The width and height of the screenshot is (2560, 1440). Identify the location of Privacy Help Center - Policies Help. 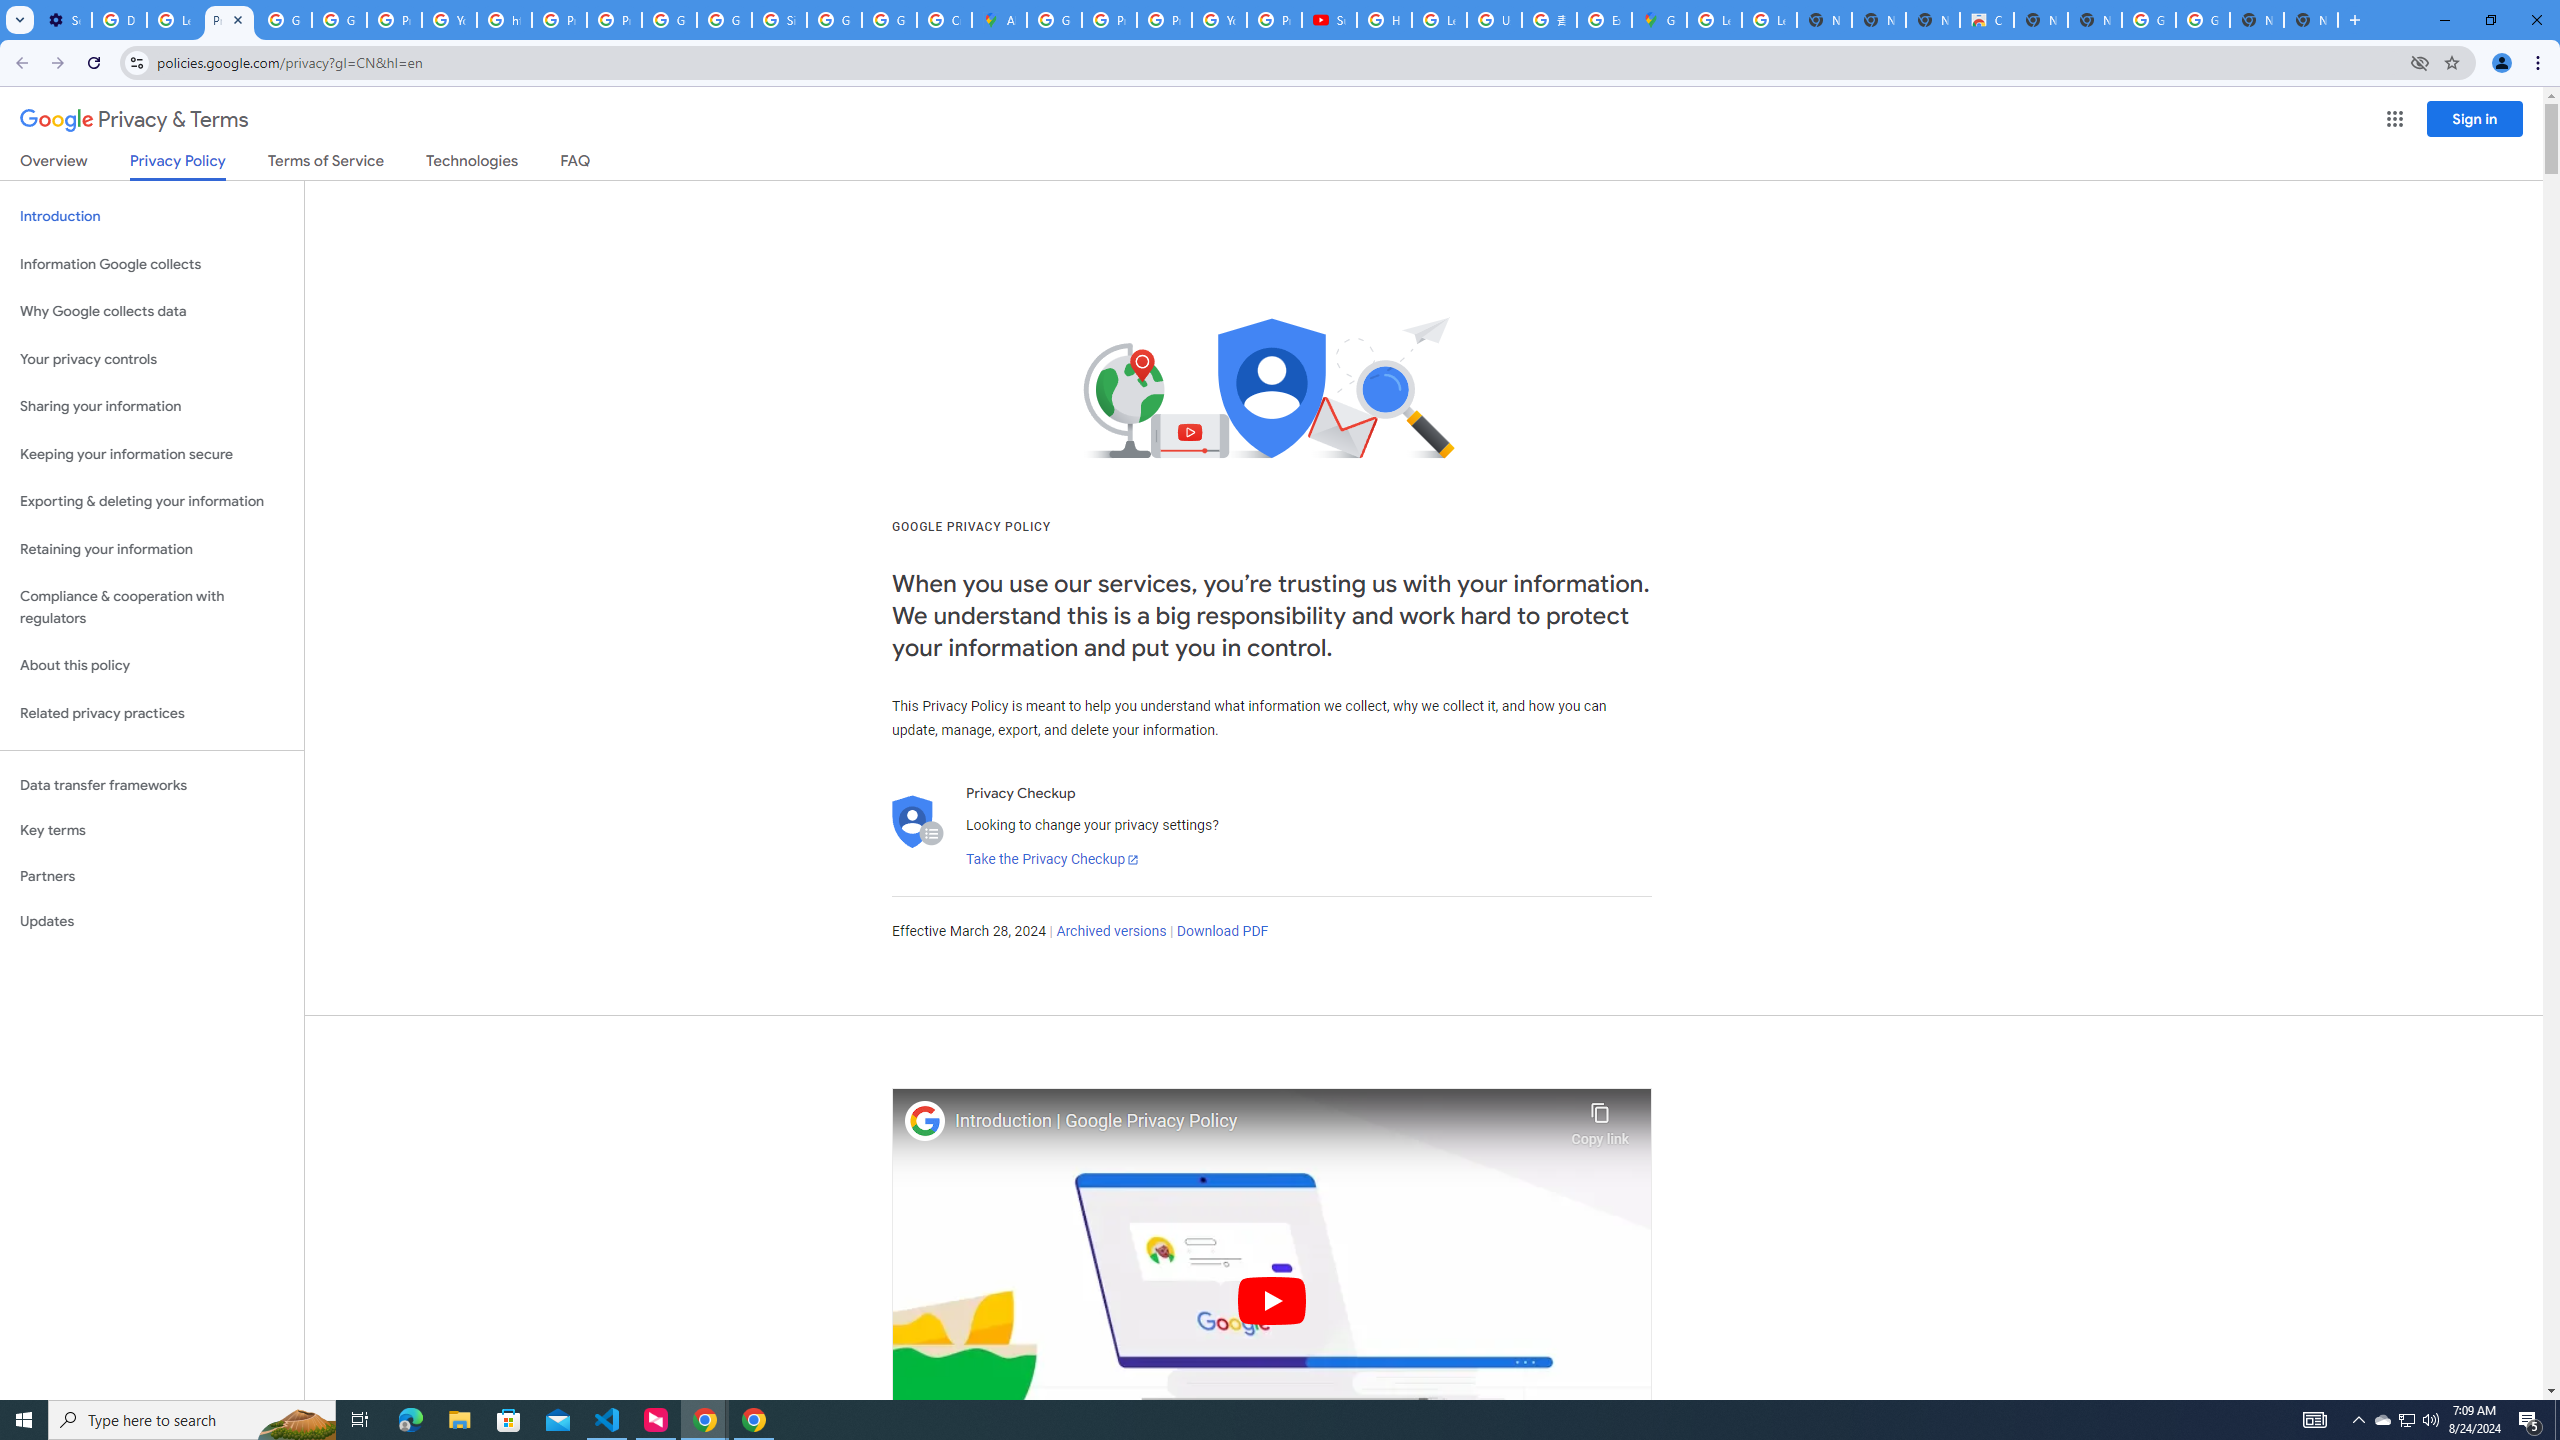
(559, 20).